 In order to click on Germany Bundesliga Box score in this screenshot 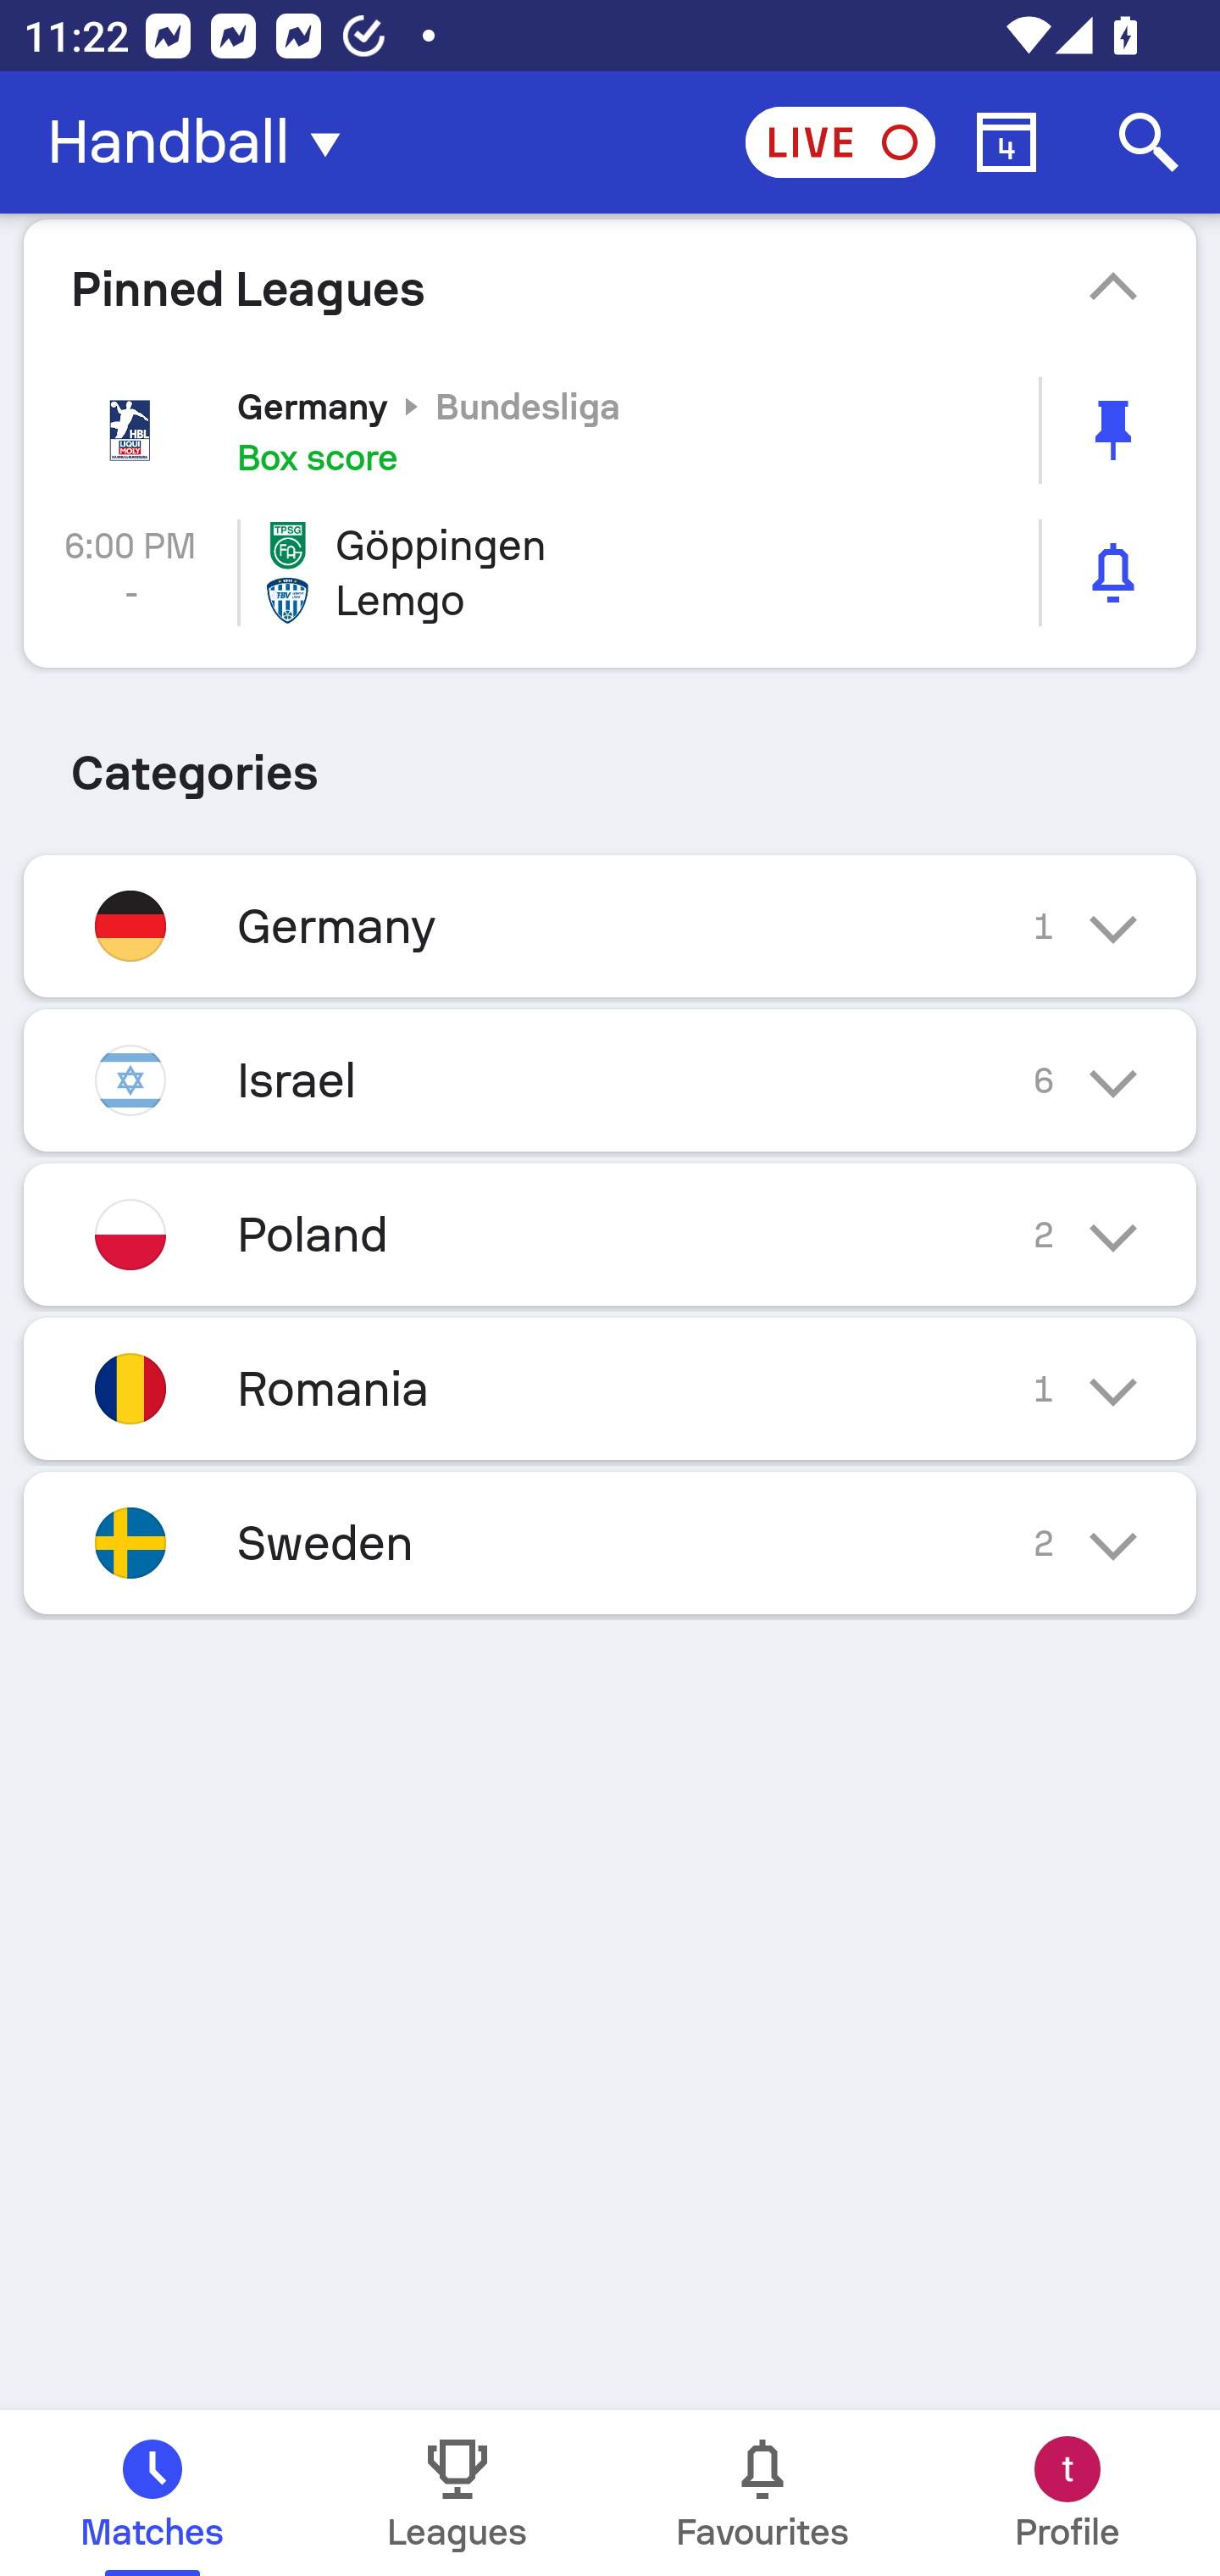, I will do `click(610, 430)`.